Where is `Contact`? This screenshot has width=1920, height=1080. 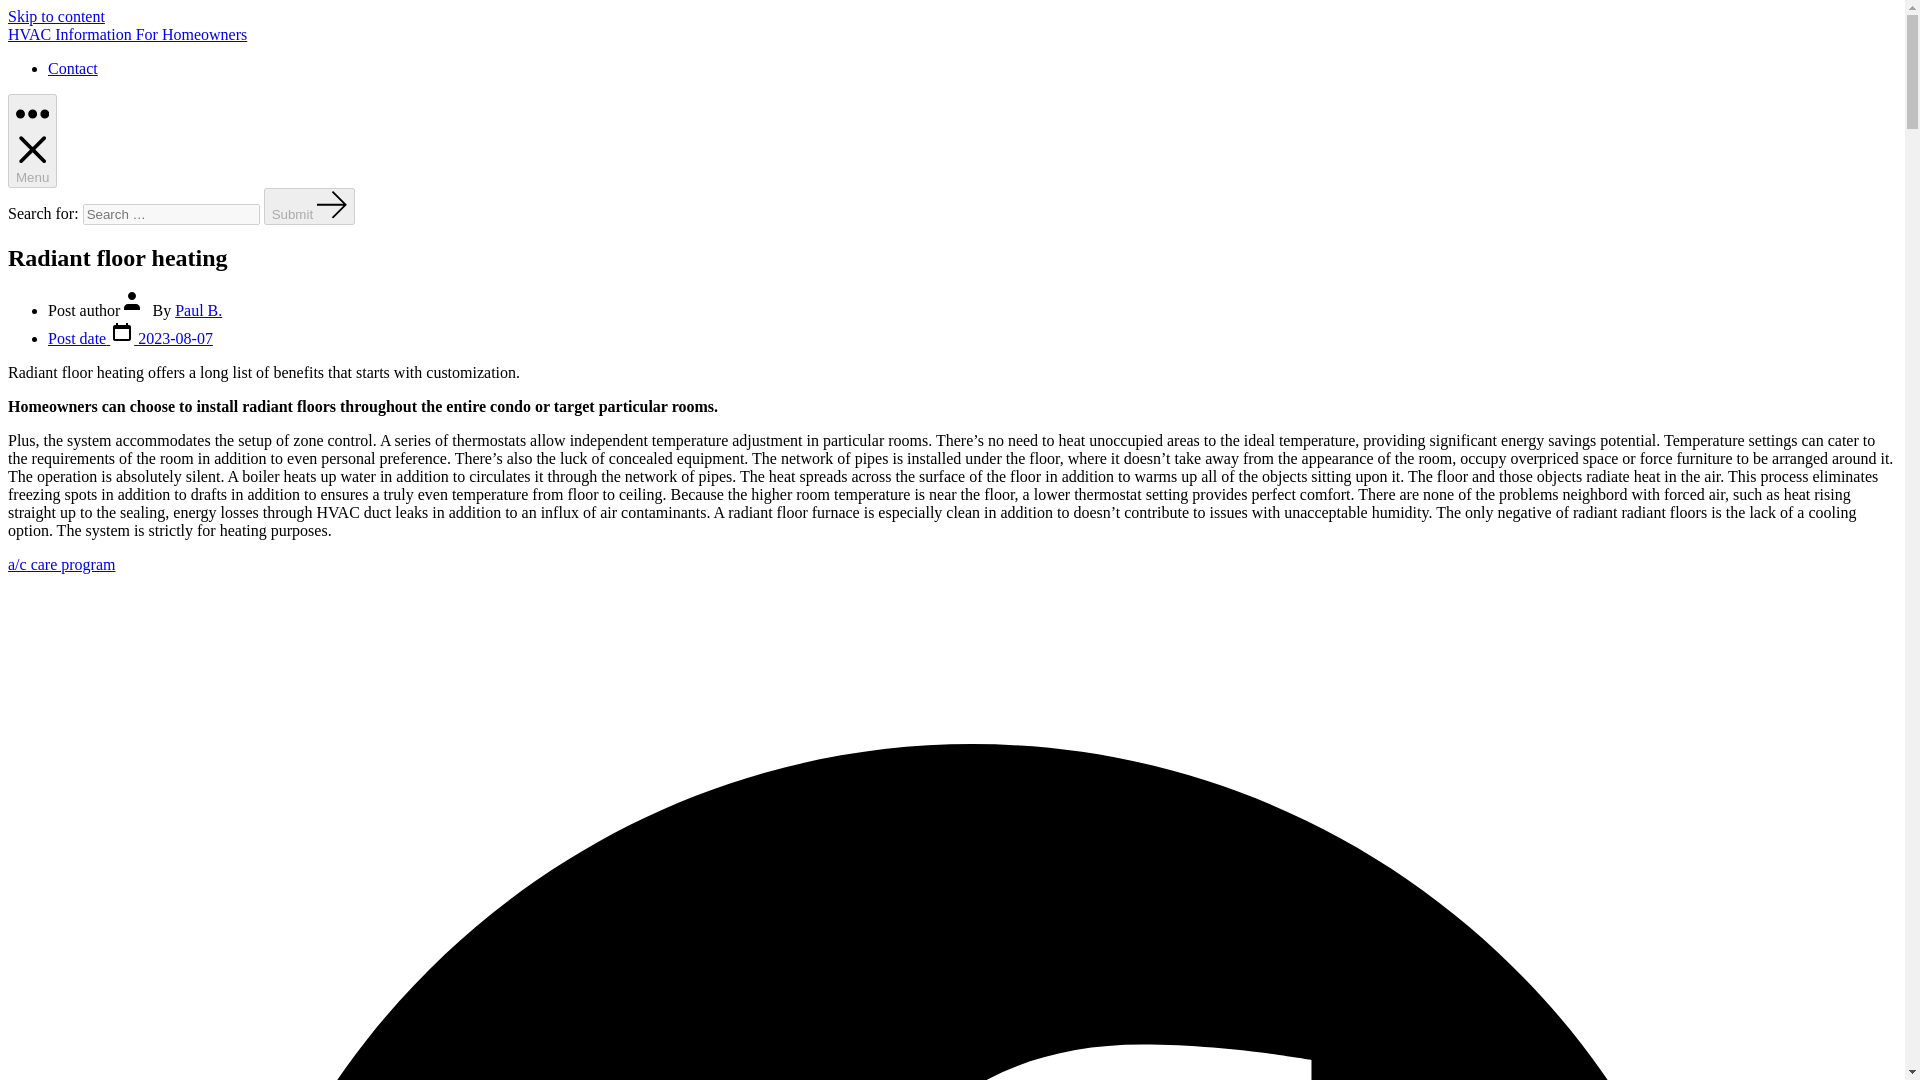
Contact is located at coordinates (72, 68).